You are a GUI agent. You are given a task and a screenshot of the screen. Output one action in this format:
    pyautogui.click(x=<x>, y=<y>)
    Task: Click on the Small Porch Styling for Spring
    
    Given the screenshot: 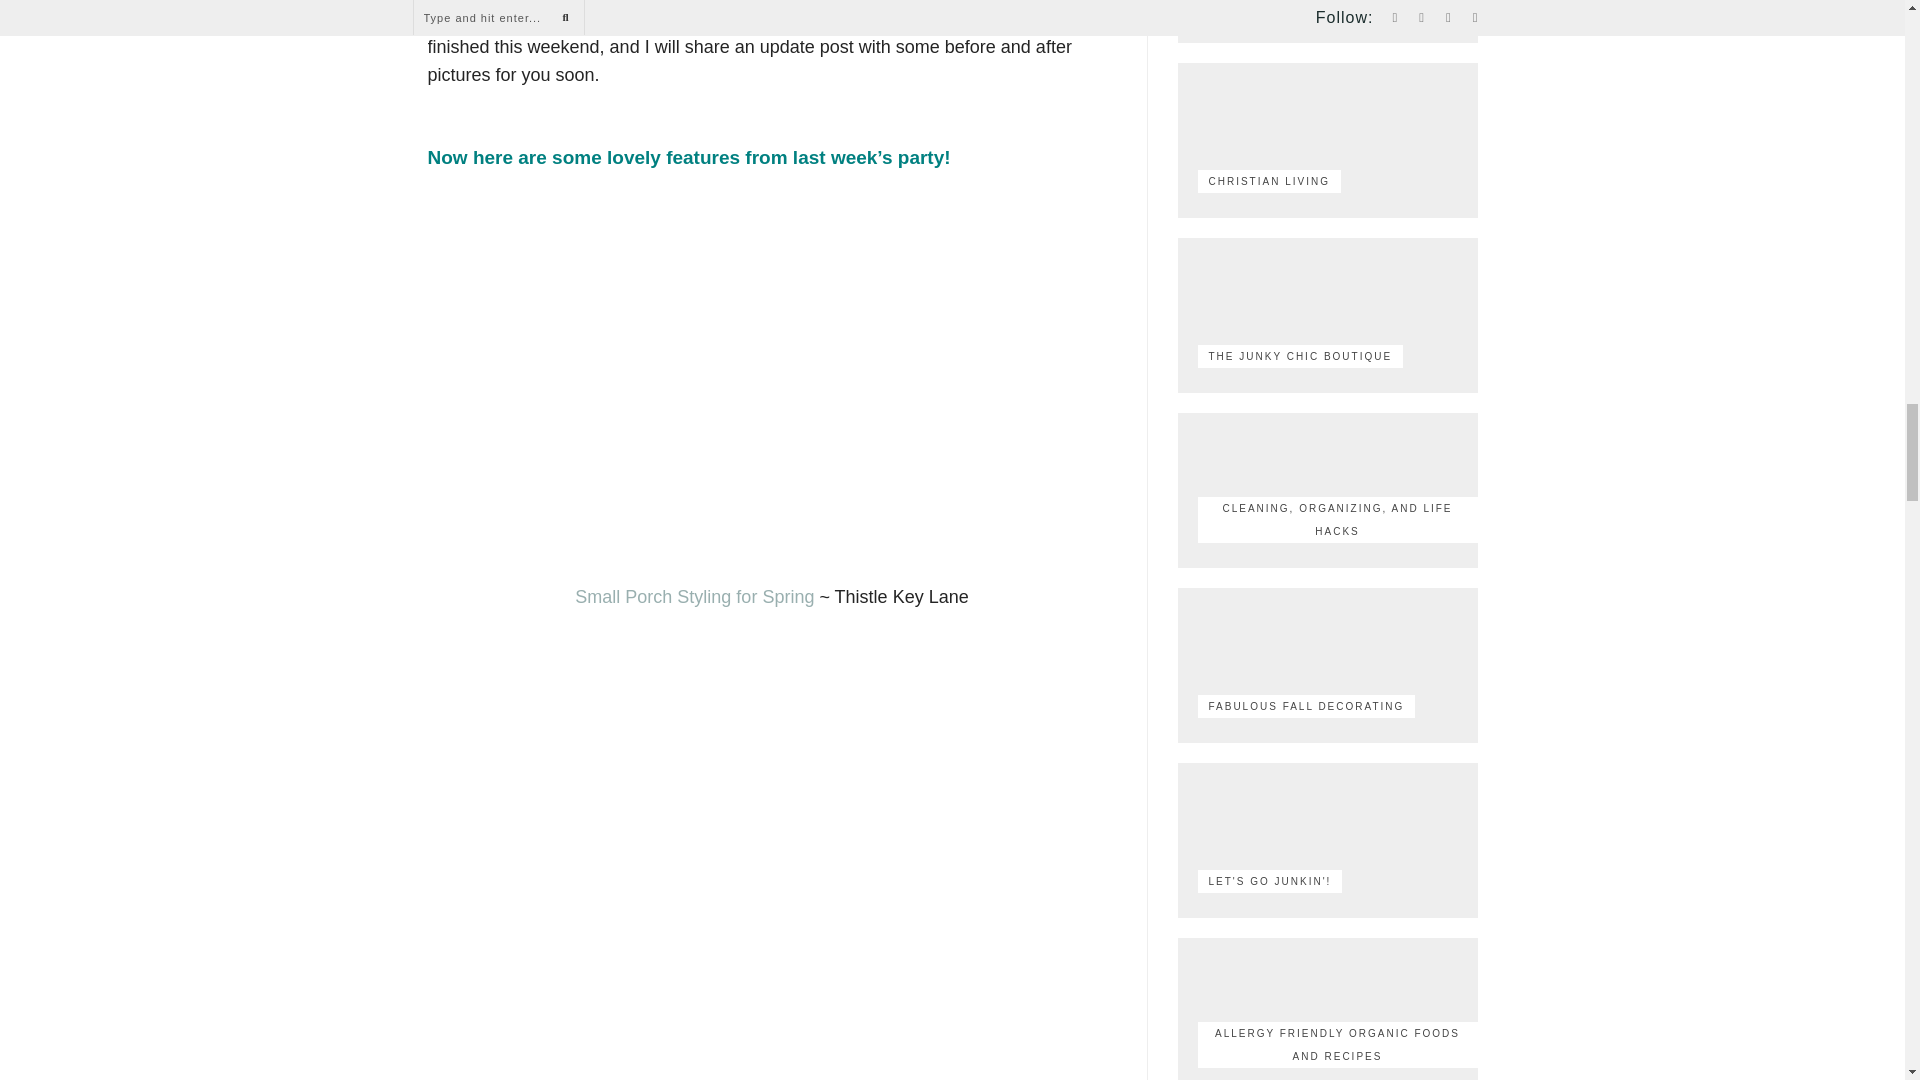 What is the action you would take?
    pyautogui.click(x=694, y=596)
    